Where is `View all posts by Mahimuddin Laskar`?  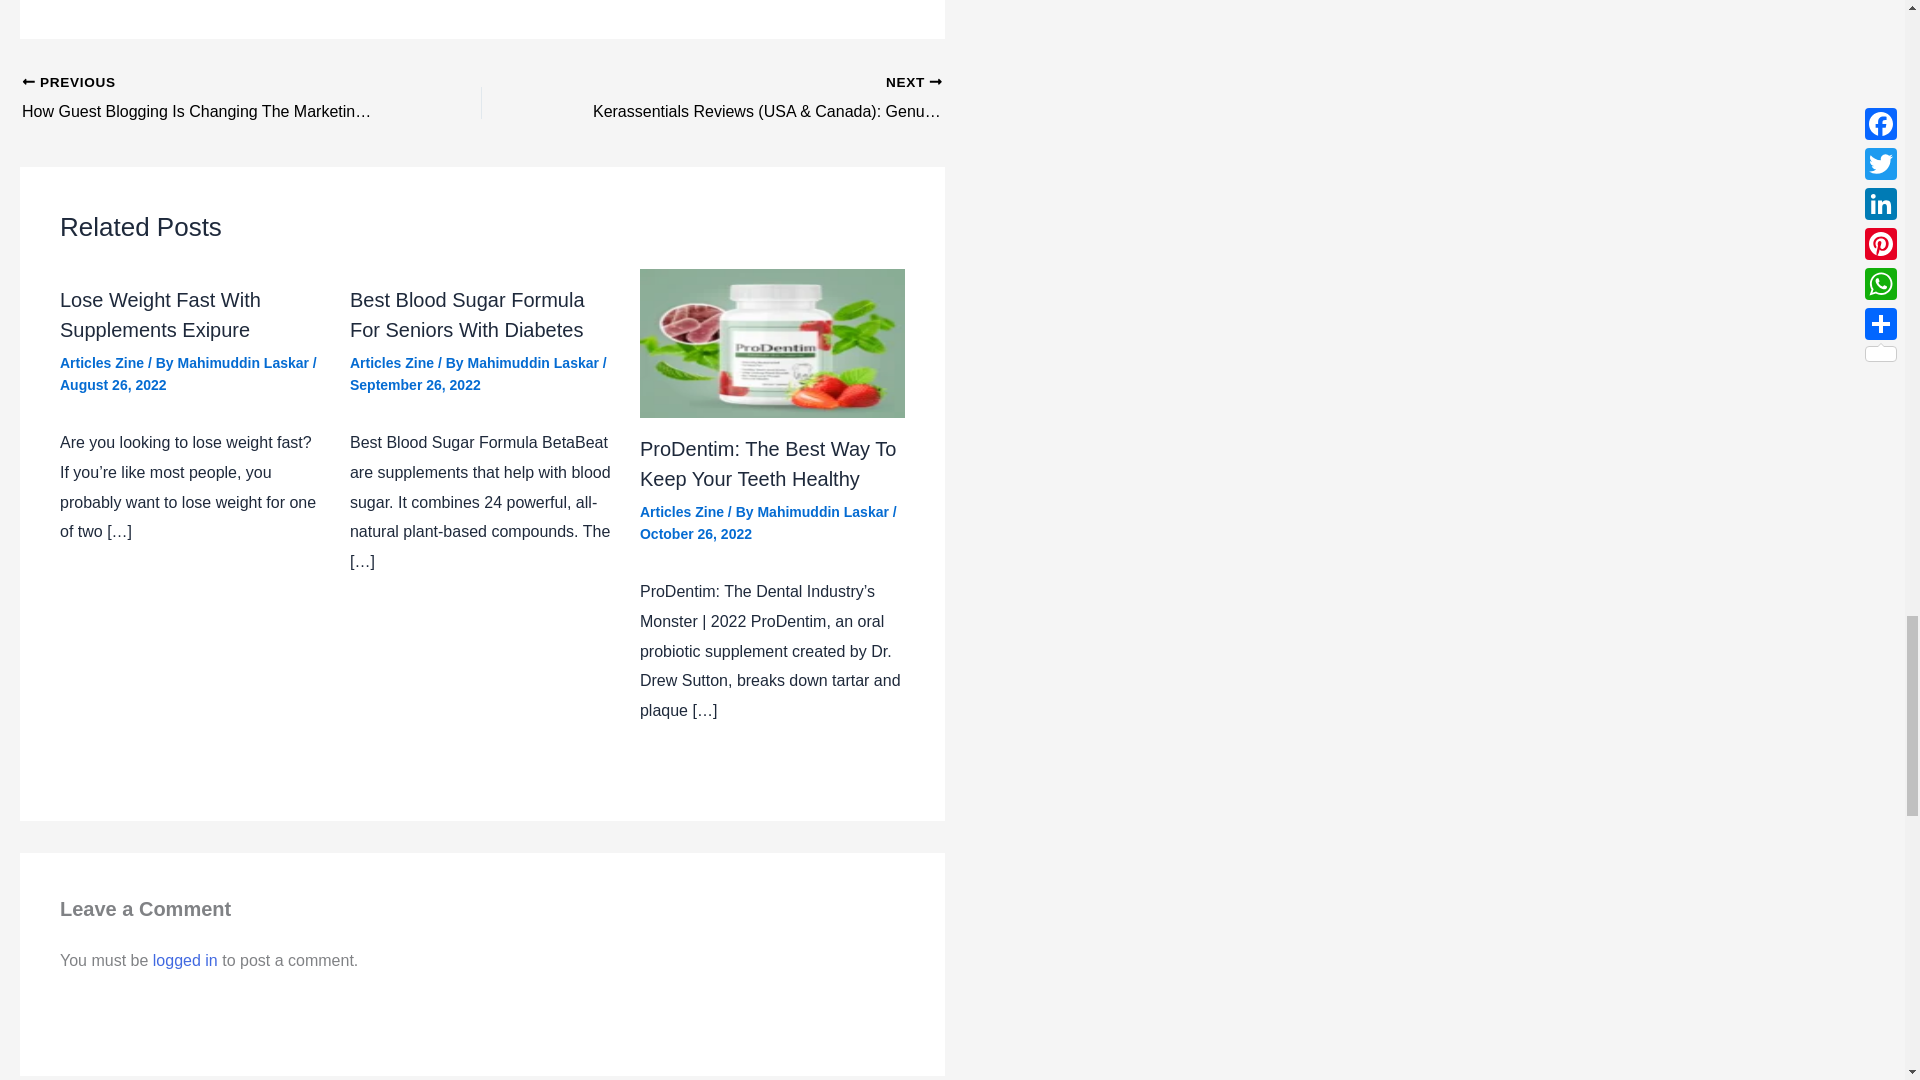 View all posts by Mahimuddin Laskar is located at coordinates (534, 362).